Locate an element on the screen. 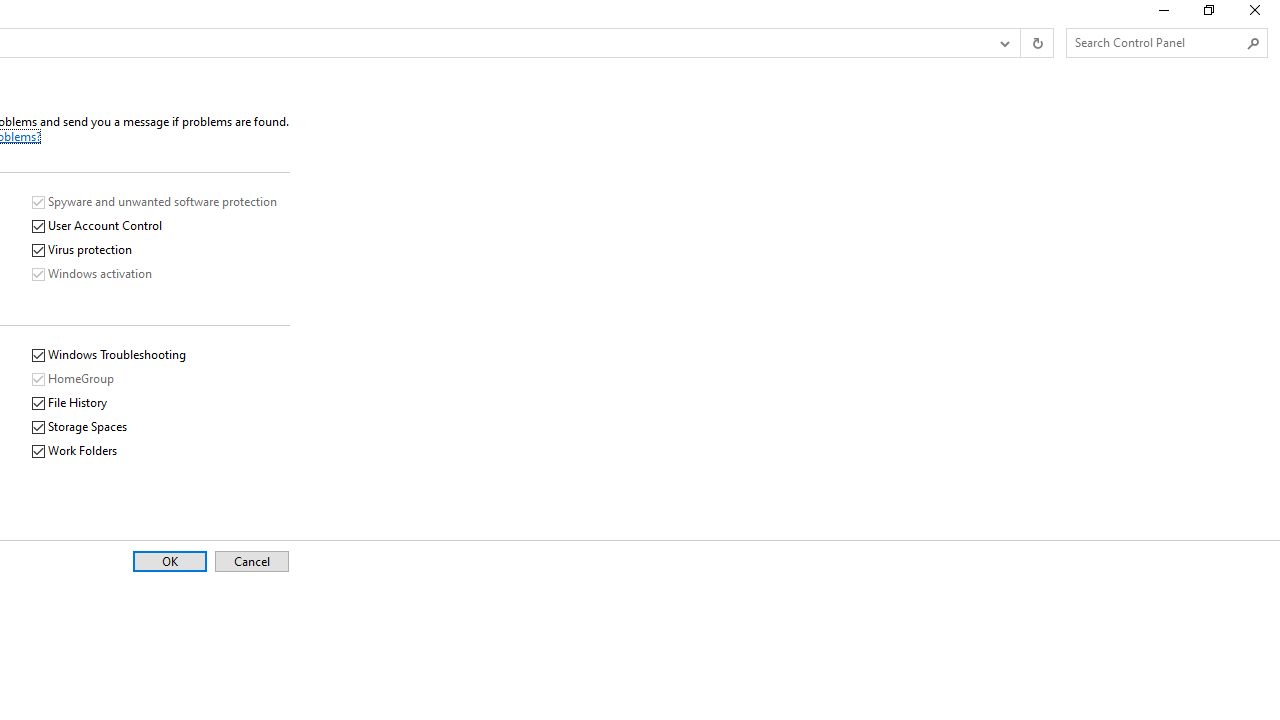 Image resolution: width=1280 pixels, height=720 pixels. Windows Troubleshooting is located at coordinates (110, 356).